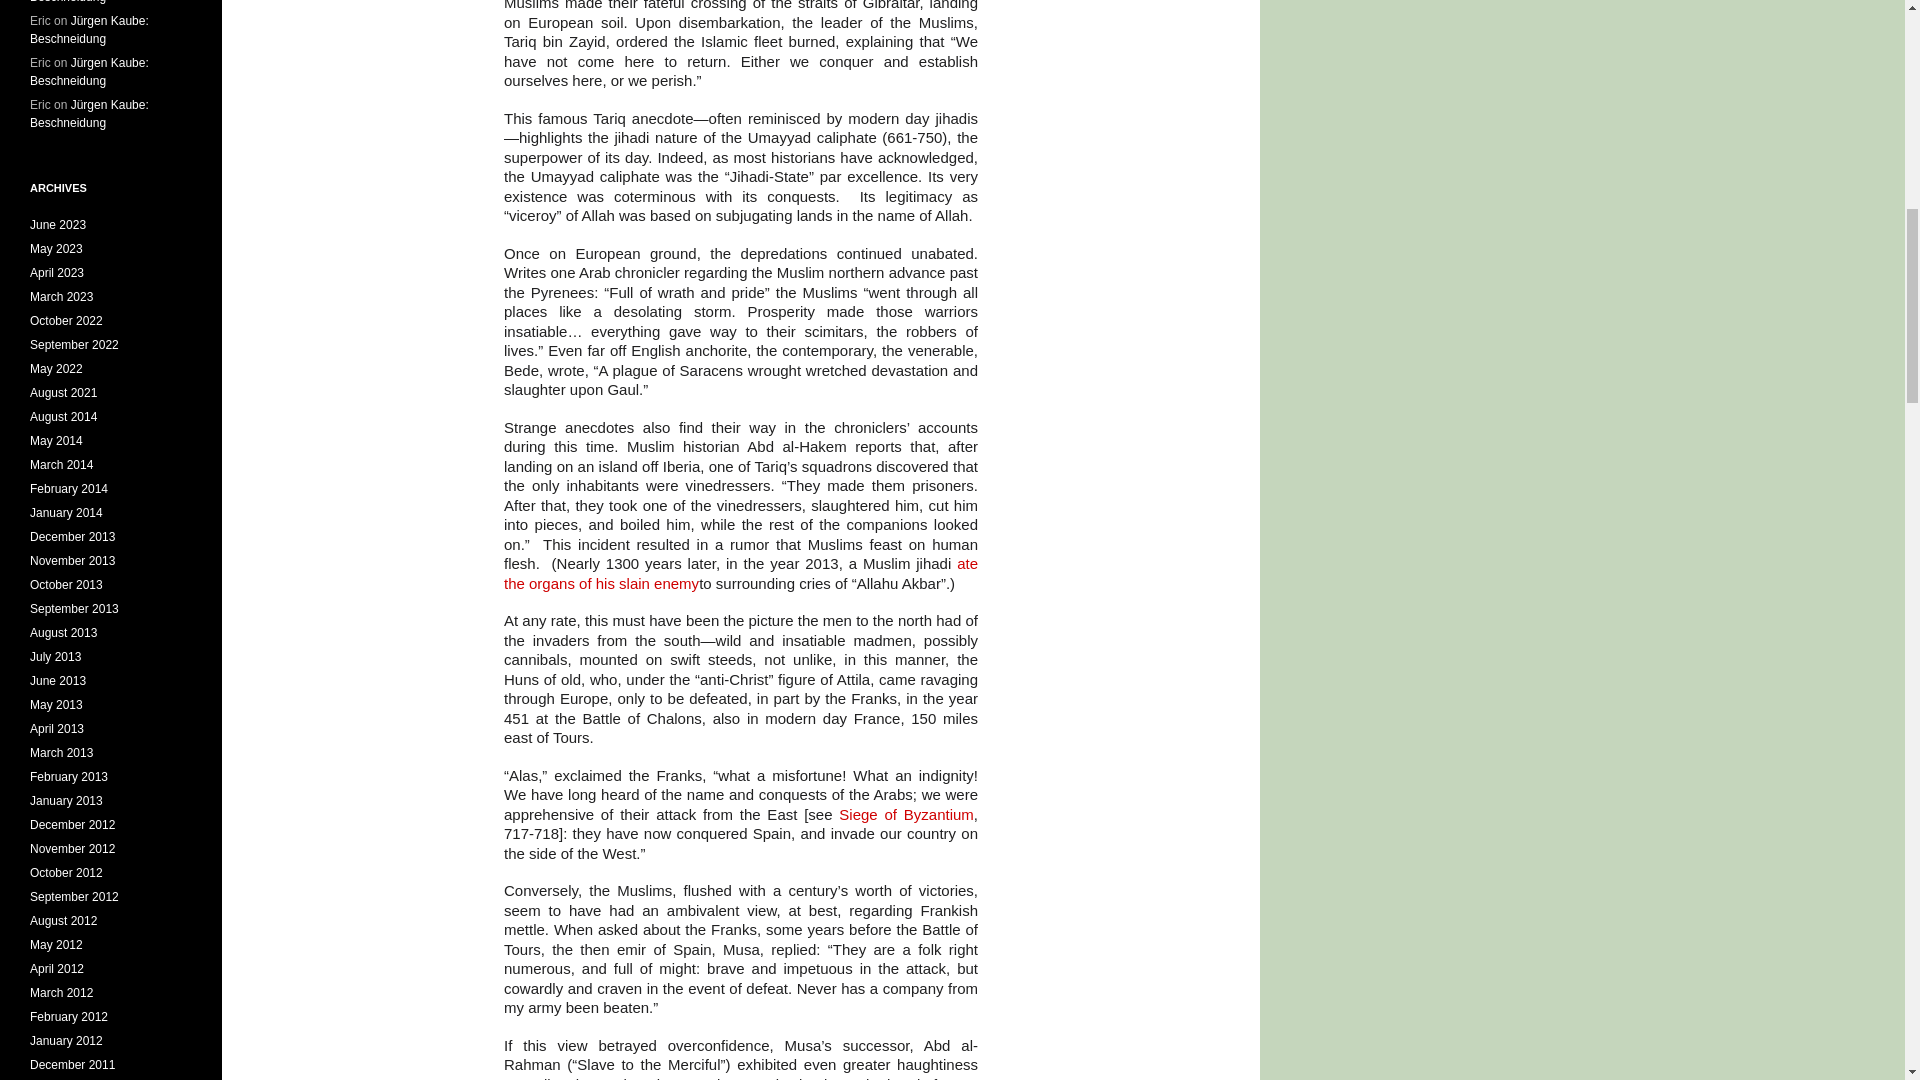 This screenshot has height=1080, width=1920. Describe the element at coordinates (56, 248) in the screenshot. I see `May 2023` at that location.